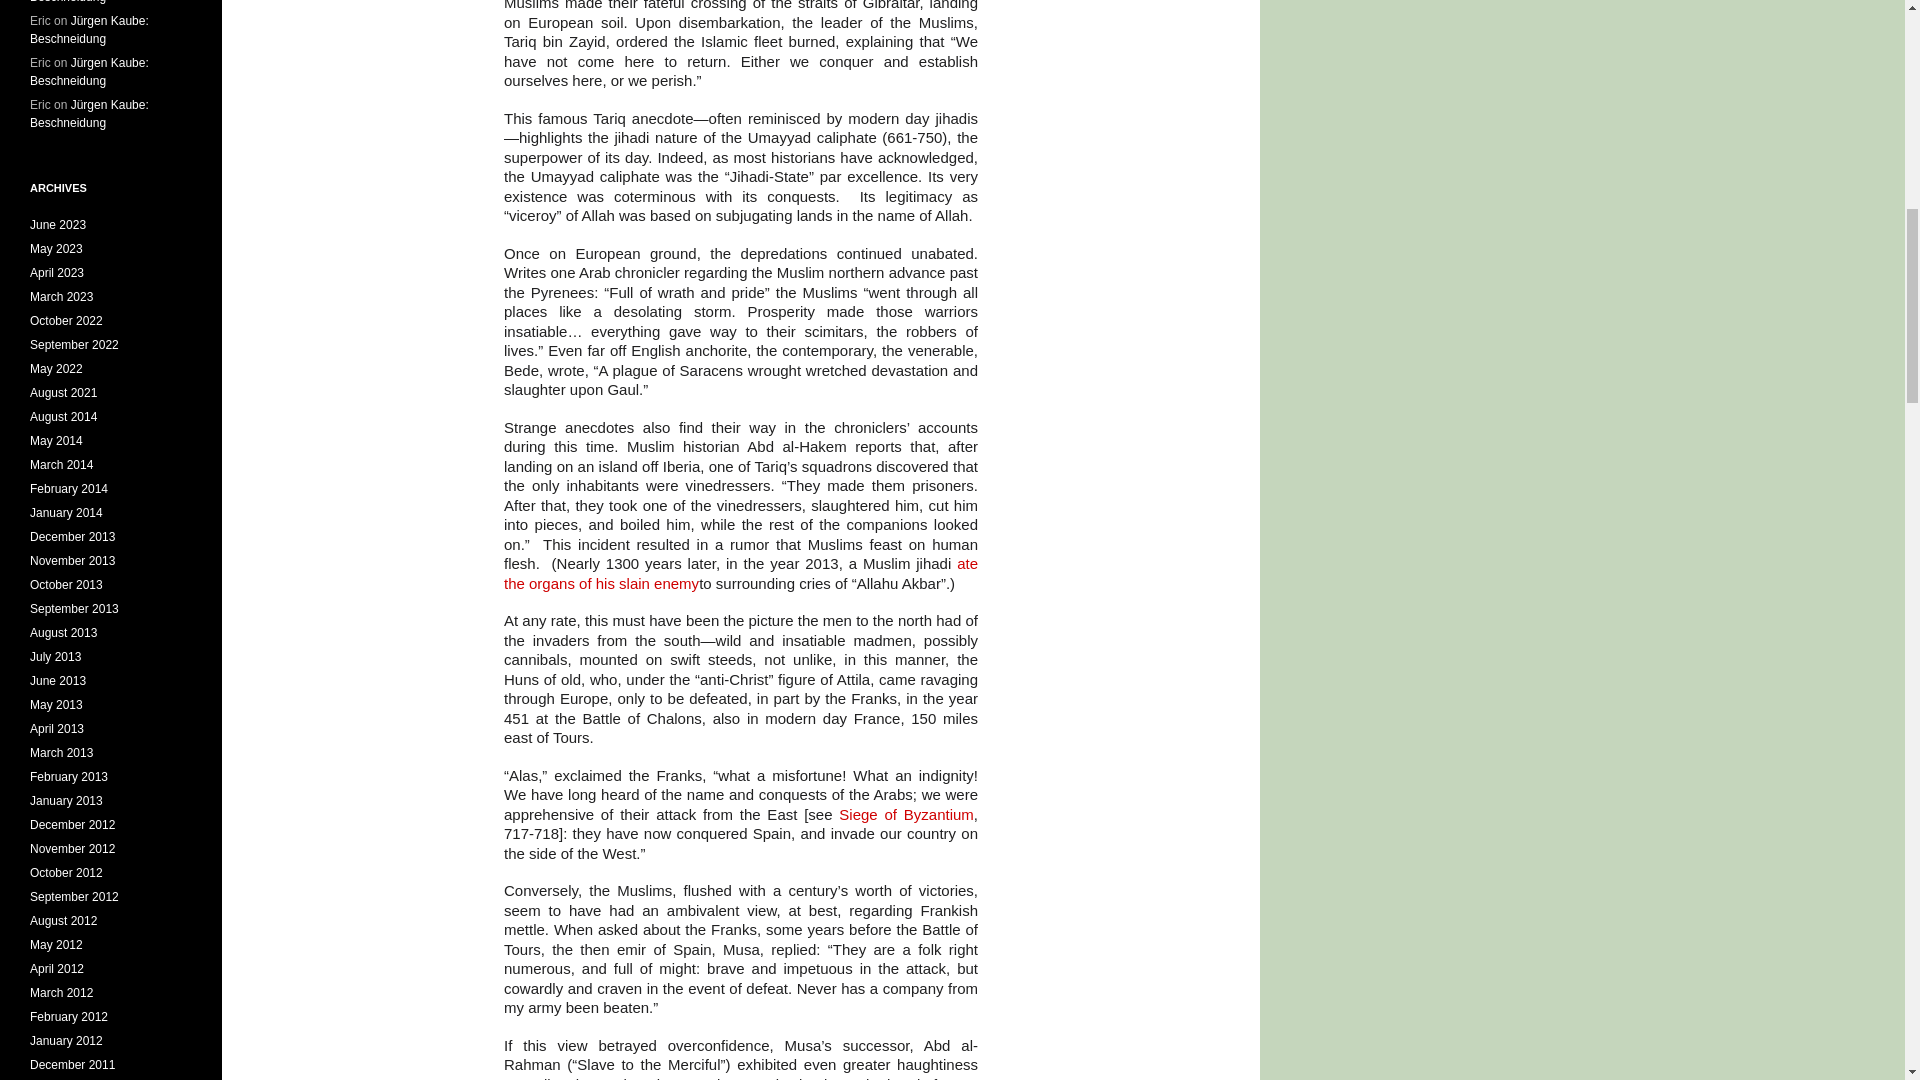 This screenshot has height=1080, width=1920. Describe the element at coordinates (56, 248) in the screenshot. I see `May 2023` at that location.